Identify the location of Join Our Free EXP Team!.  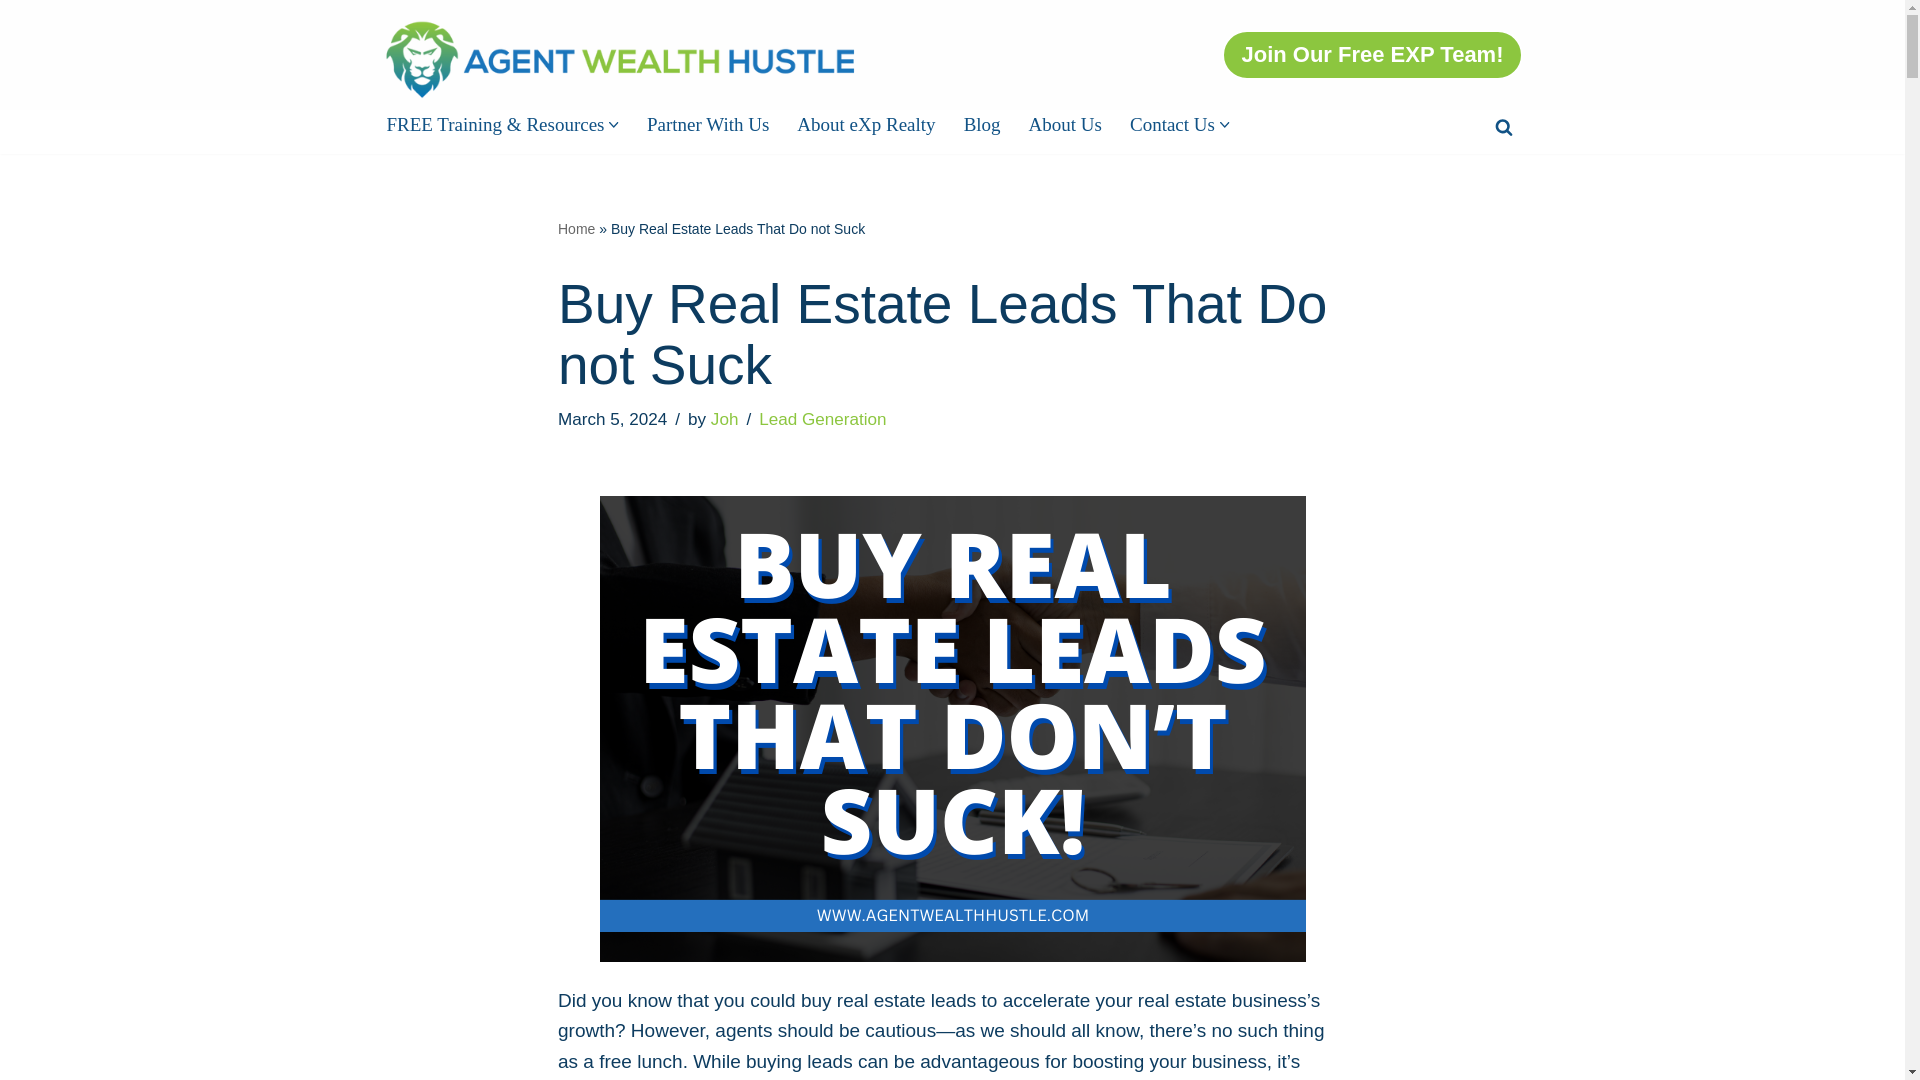
(1372, 54).